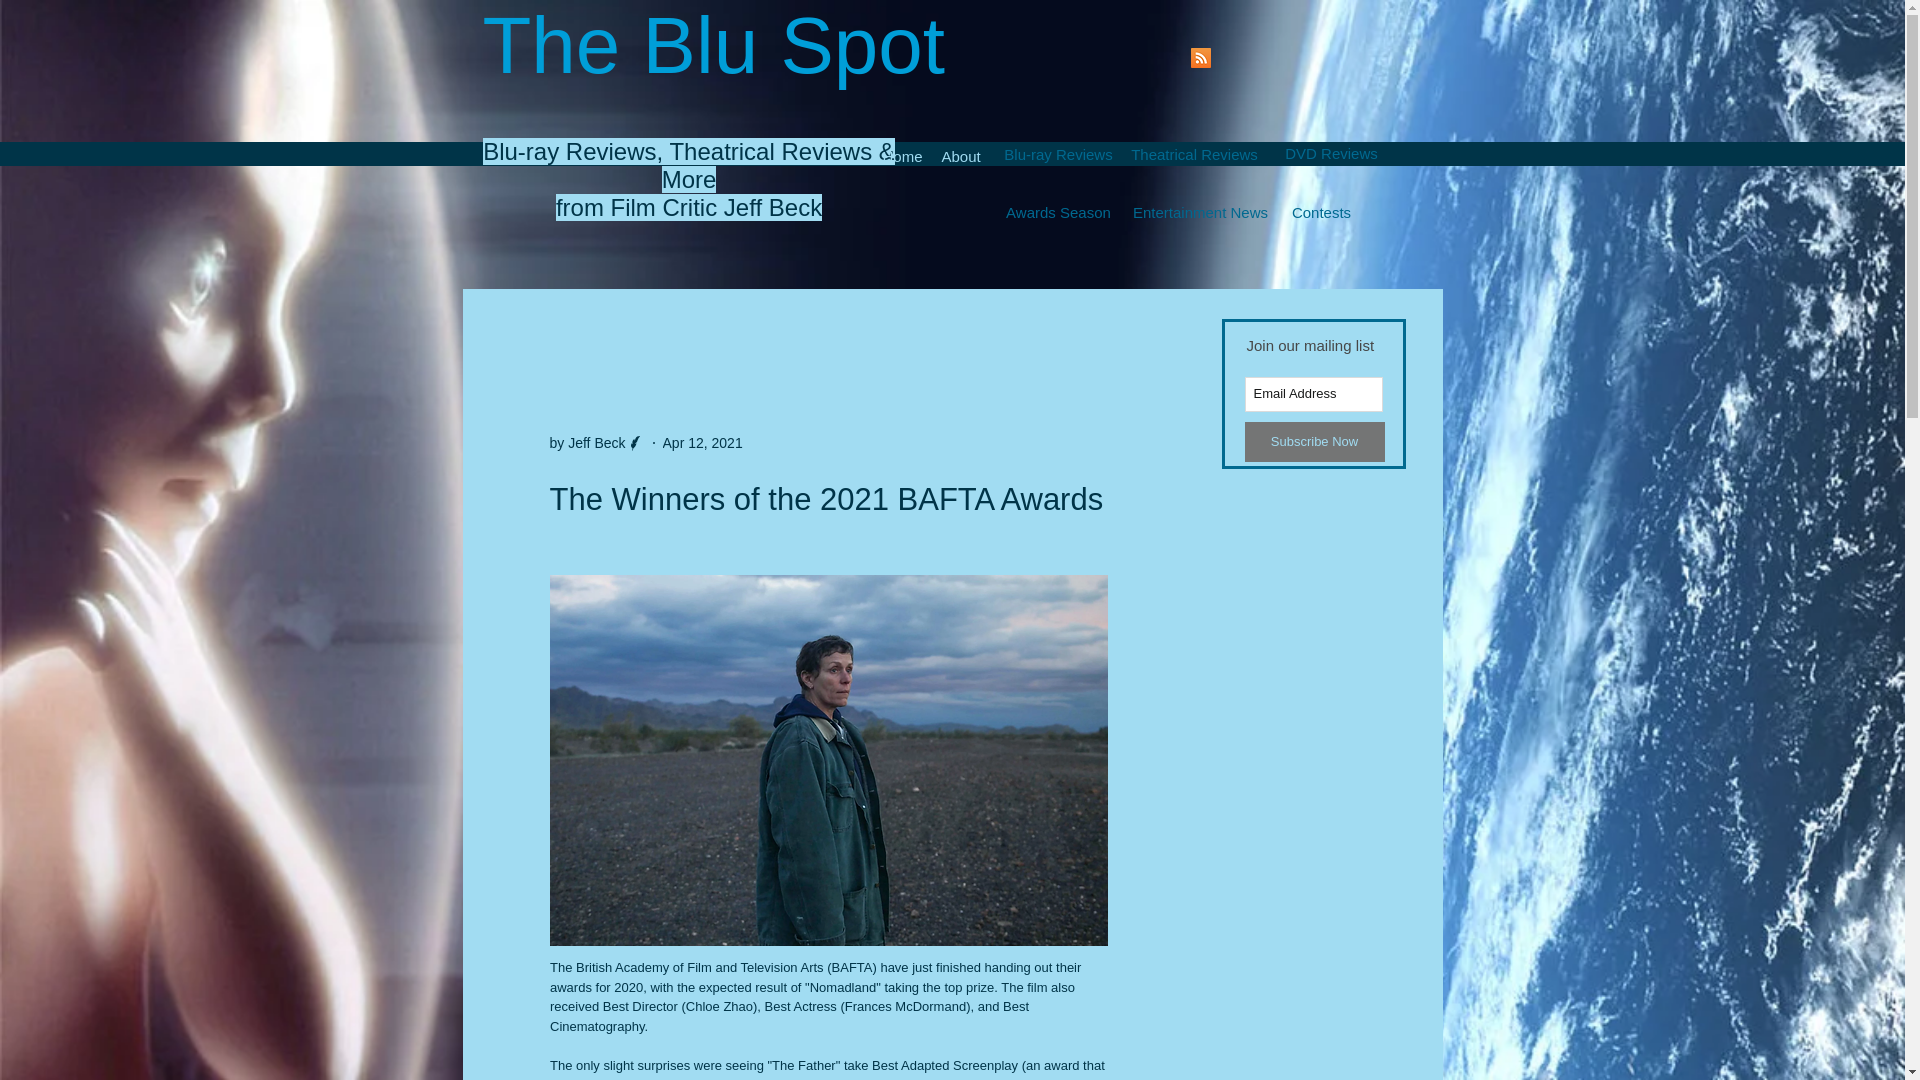  What do you see at coordinates (1320, 212) in the screenshot?
I see `Contests` at bounding box center [1320, 212].